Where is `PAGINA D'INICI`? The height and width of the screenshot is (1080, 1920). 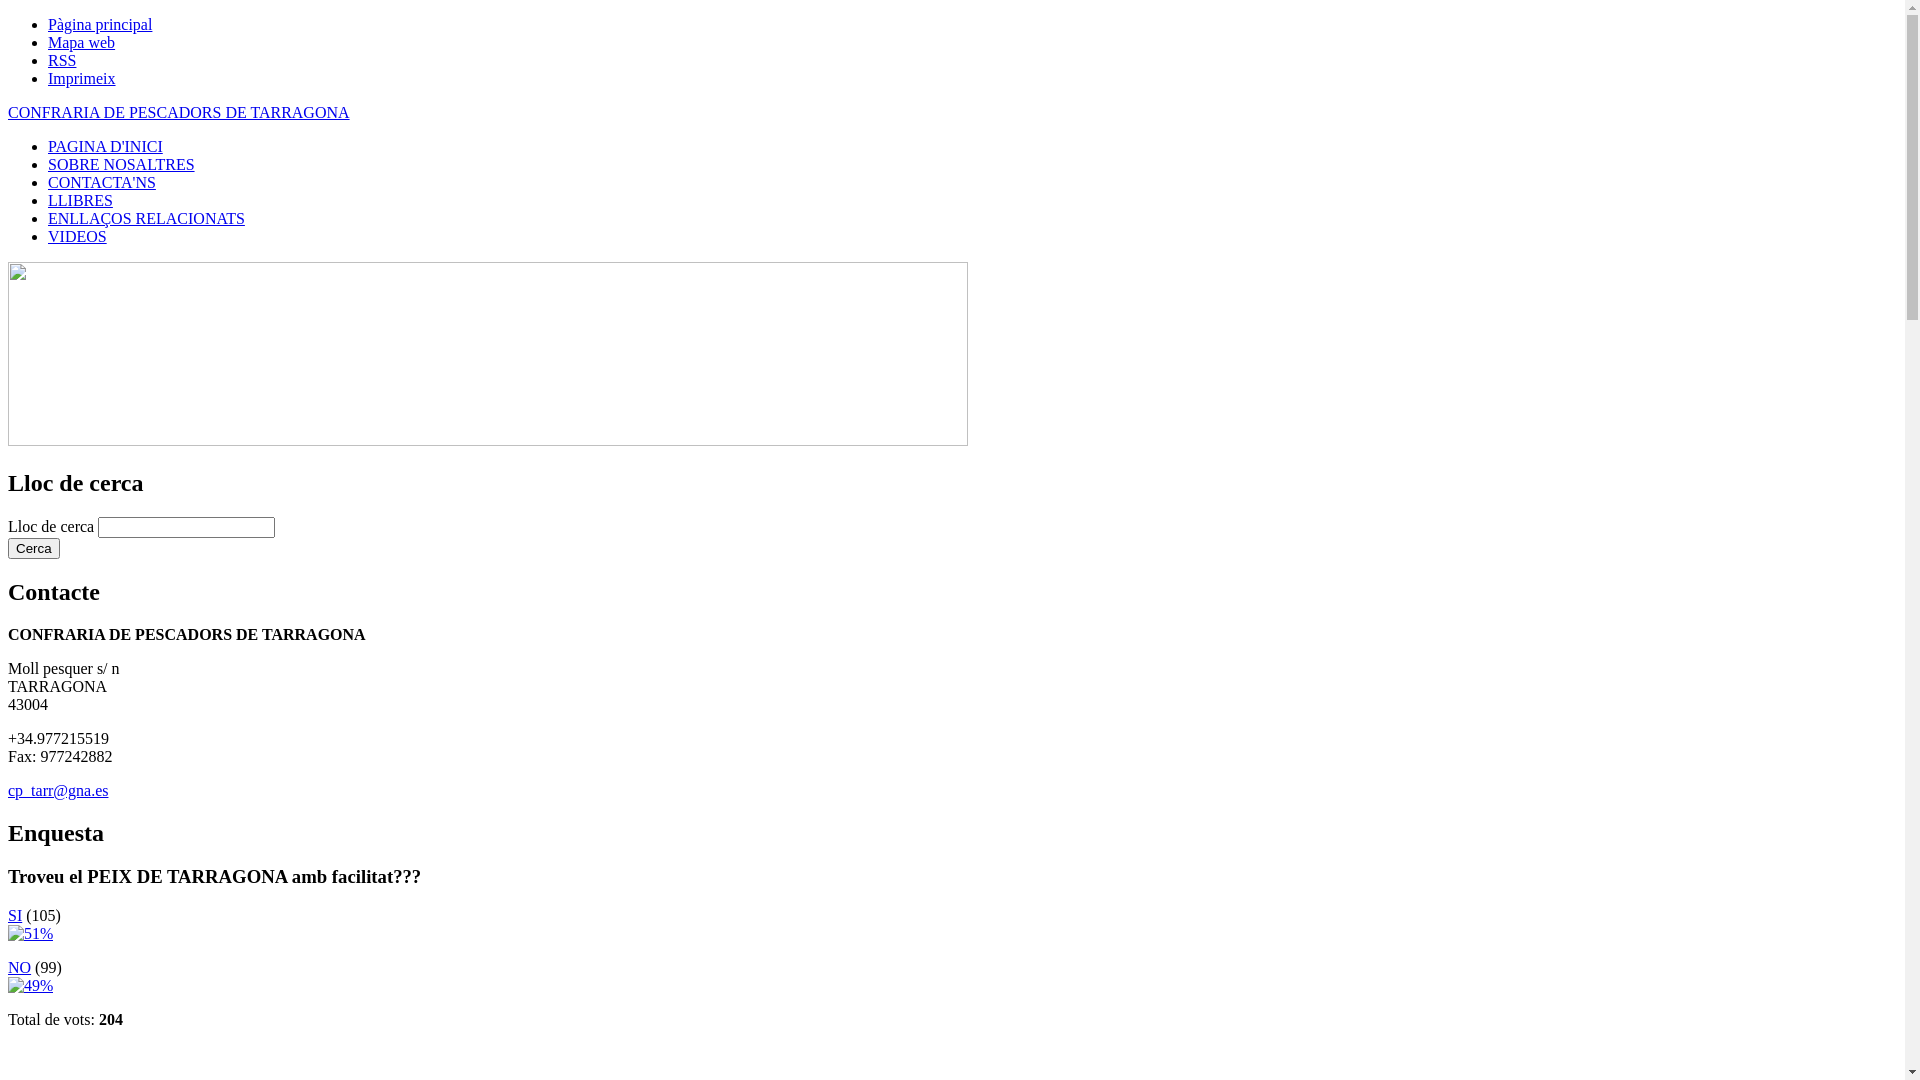 PAGINA D'INICI is located at coordinates (106, 146).